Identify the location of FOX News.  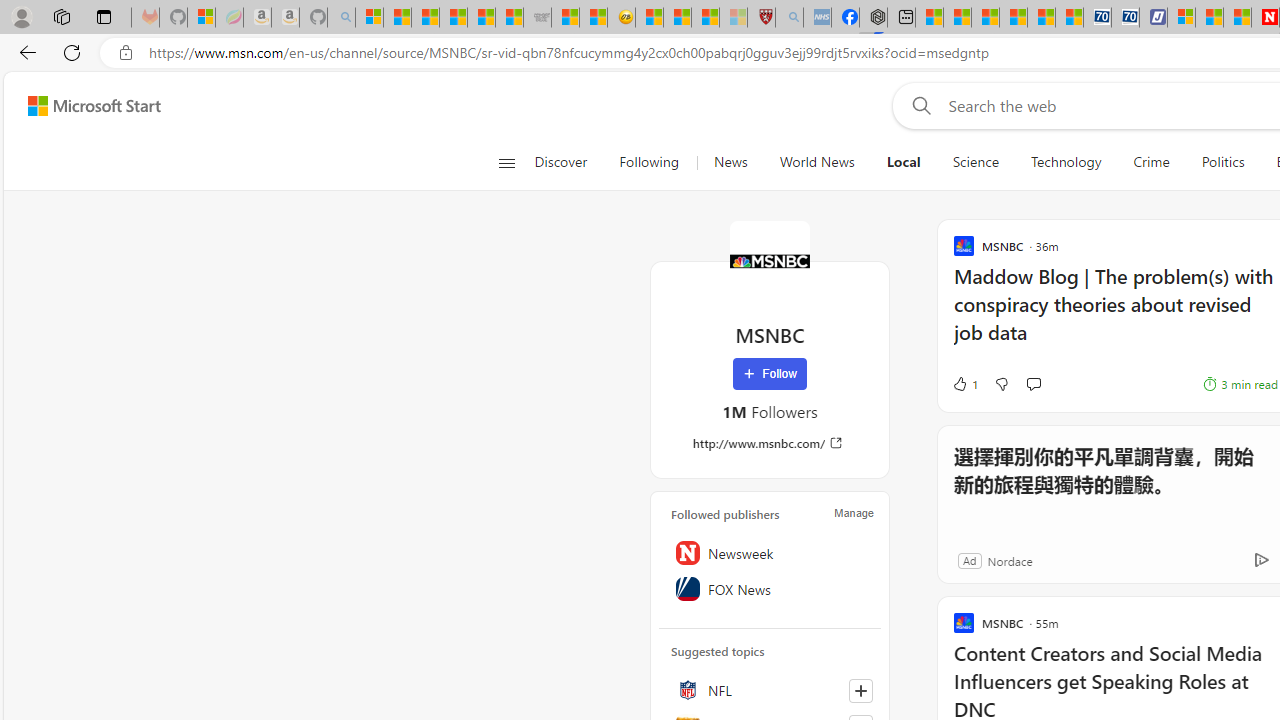
(770, 588).